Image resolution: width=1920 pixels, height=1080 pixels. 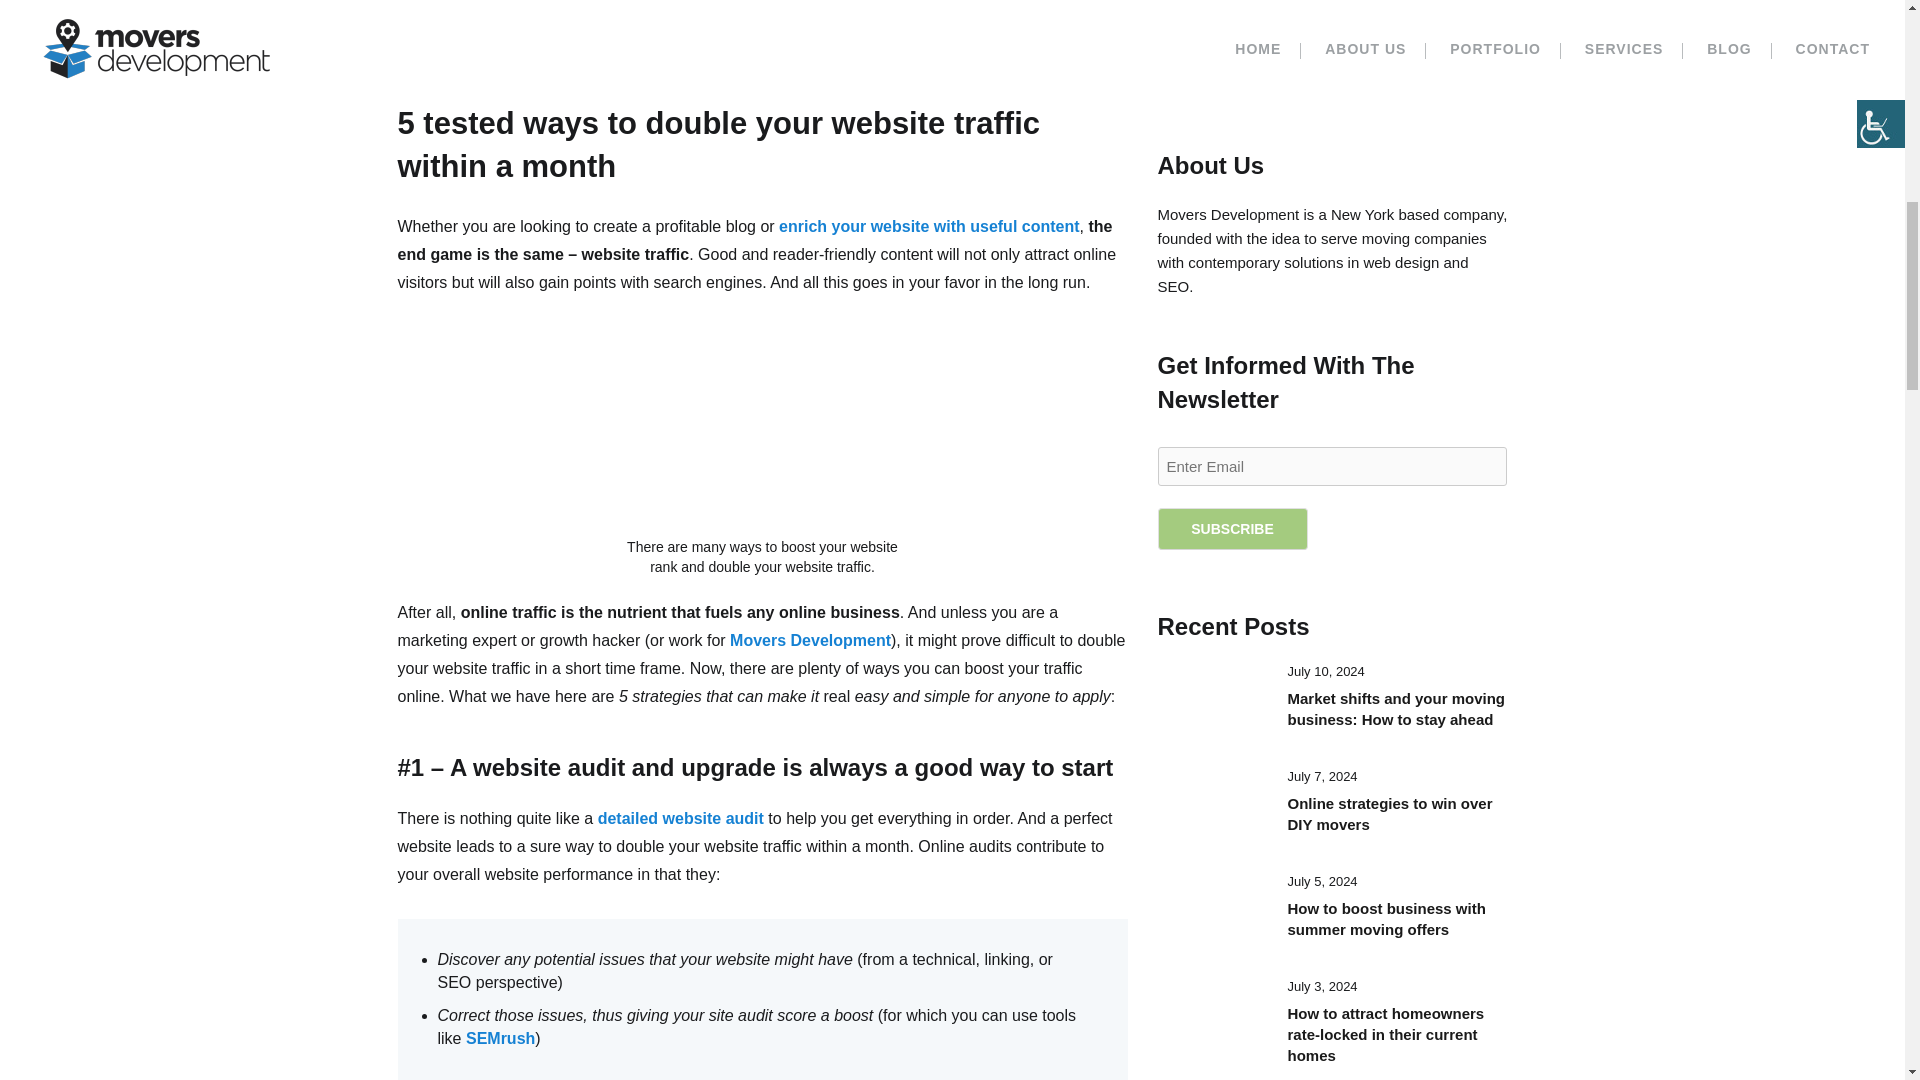 What do you see at coordinates (680, 818) in the screenshot?
I see `detailed website audit` at bounding box center [680, 818].